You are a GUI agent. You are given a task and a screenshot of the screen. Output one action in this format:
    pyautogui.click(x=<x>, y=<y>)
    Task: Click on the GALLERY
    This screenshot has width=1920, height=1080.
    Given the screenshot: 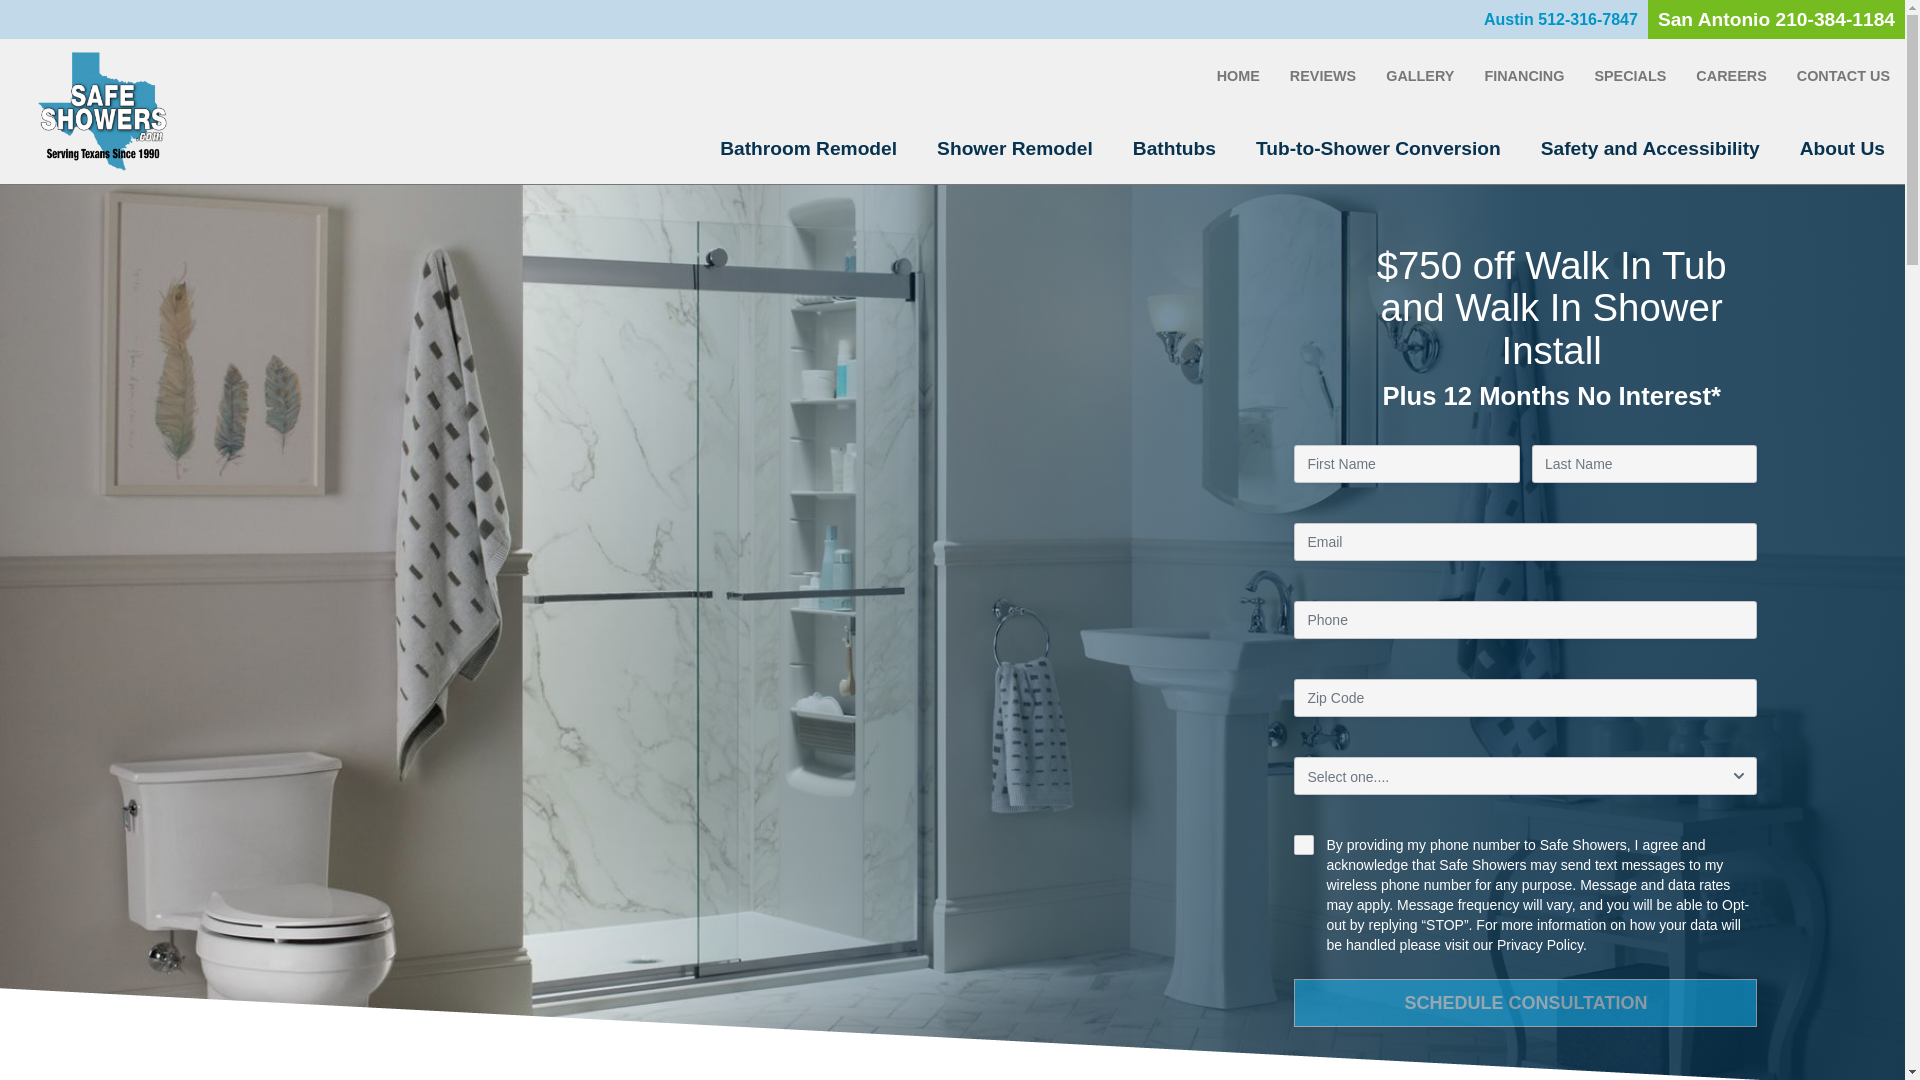 What is the action you would take?
    pyautogui.click(x=1419, y=76)
    